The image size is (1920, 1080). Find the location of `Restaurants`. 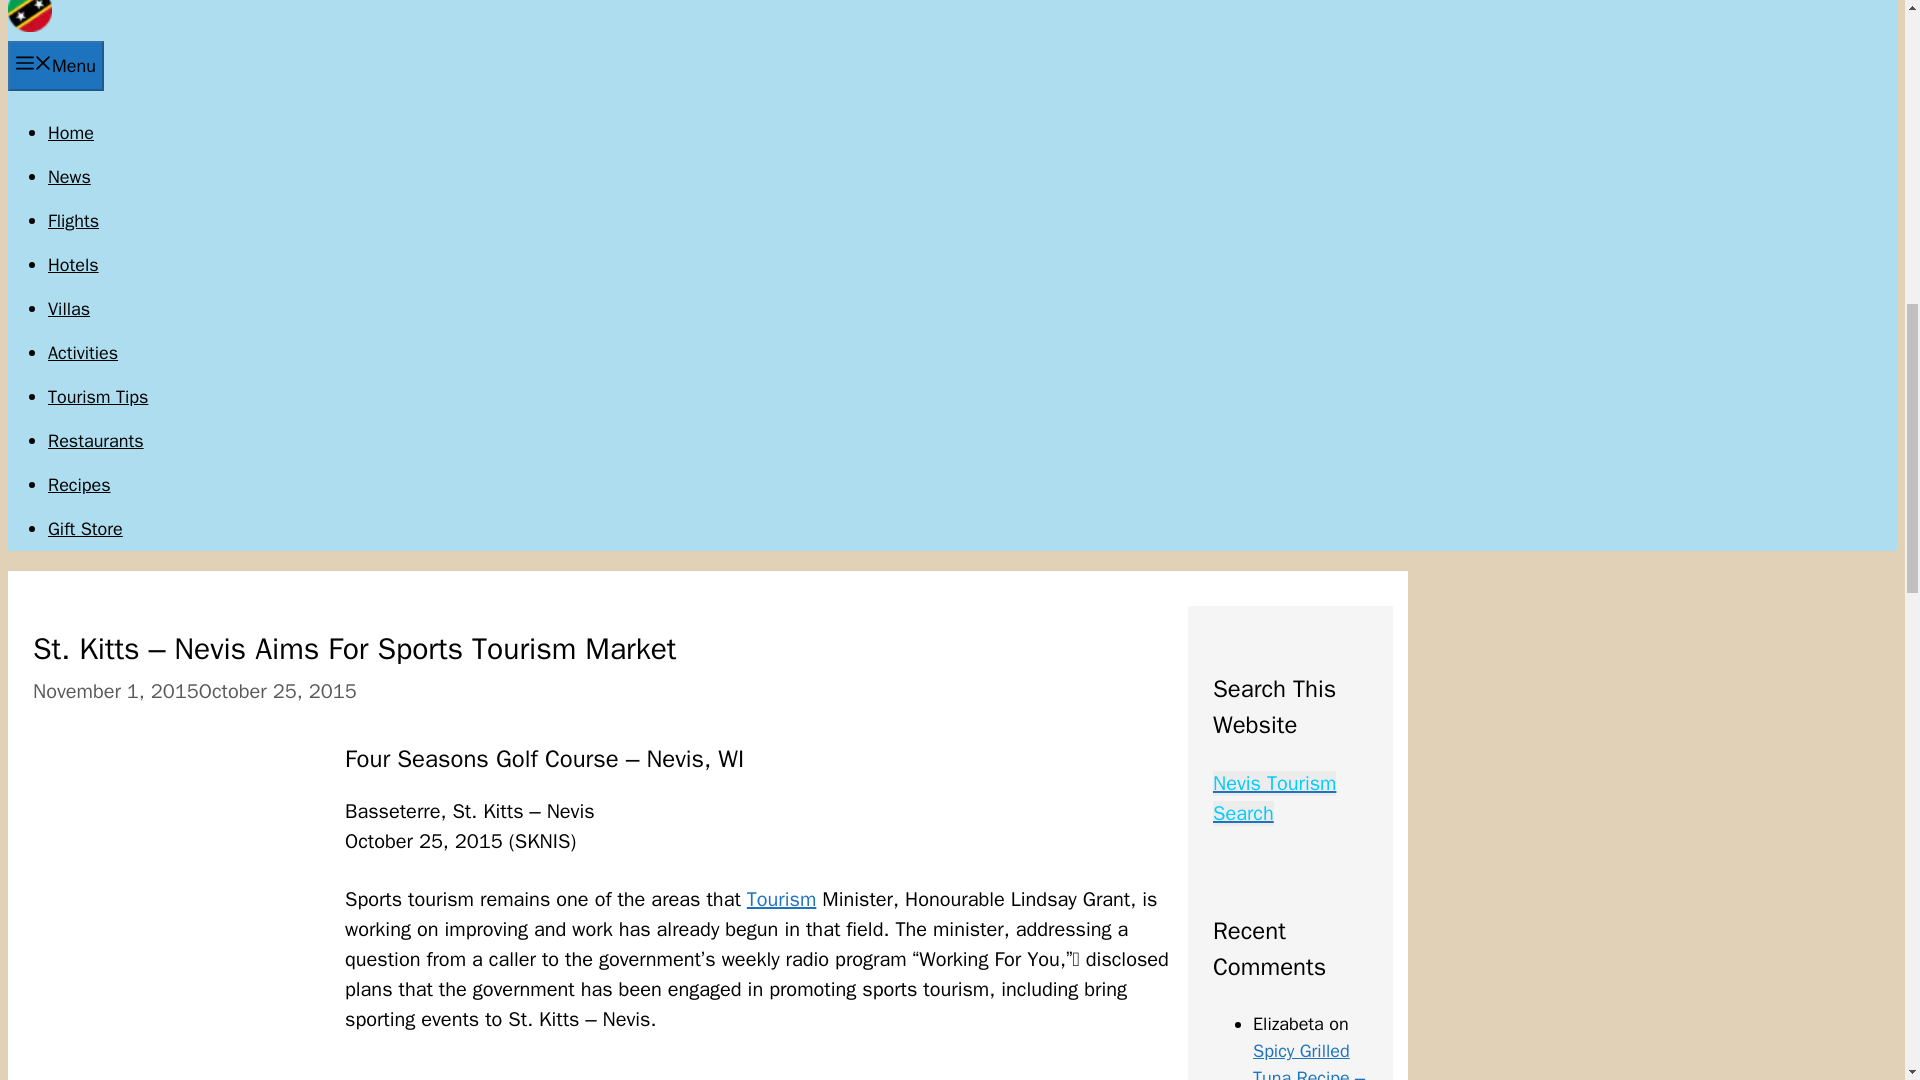

Restaurants is located at coordinates (96, 440).